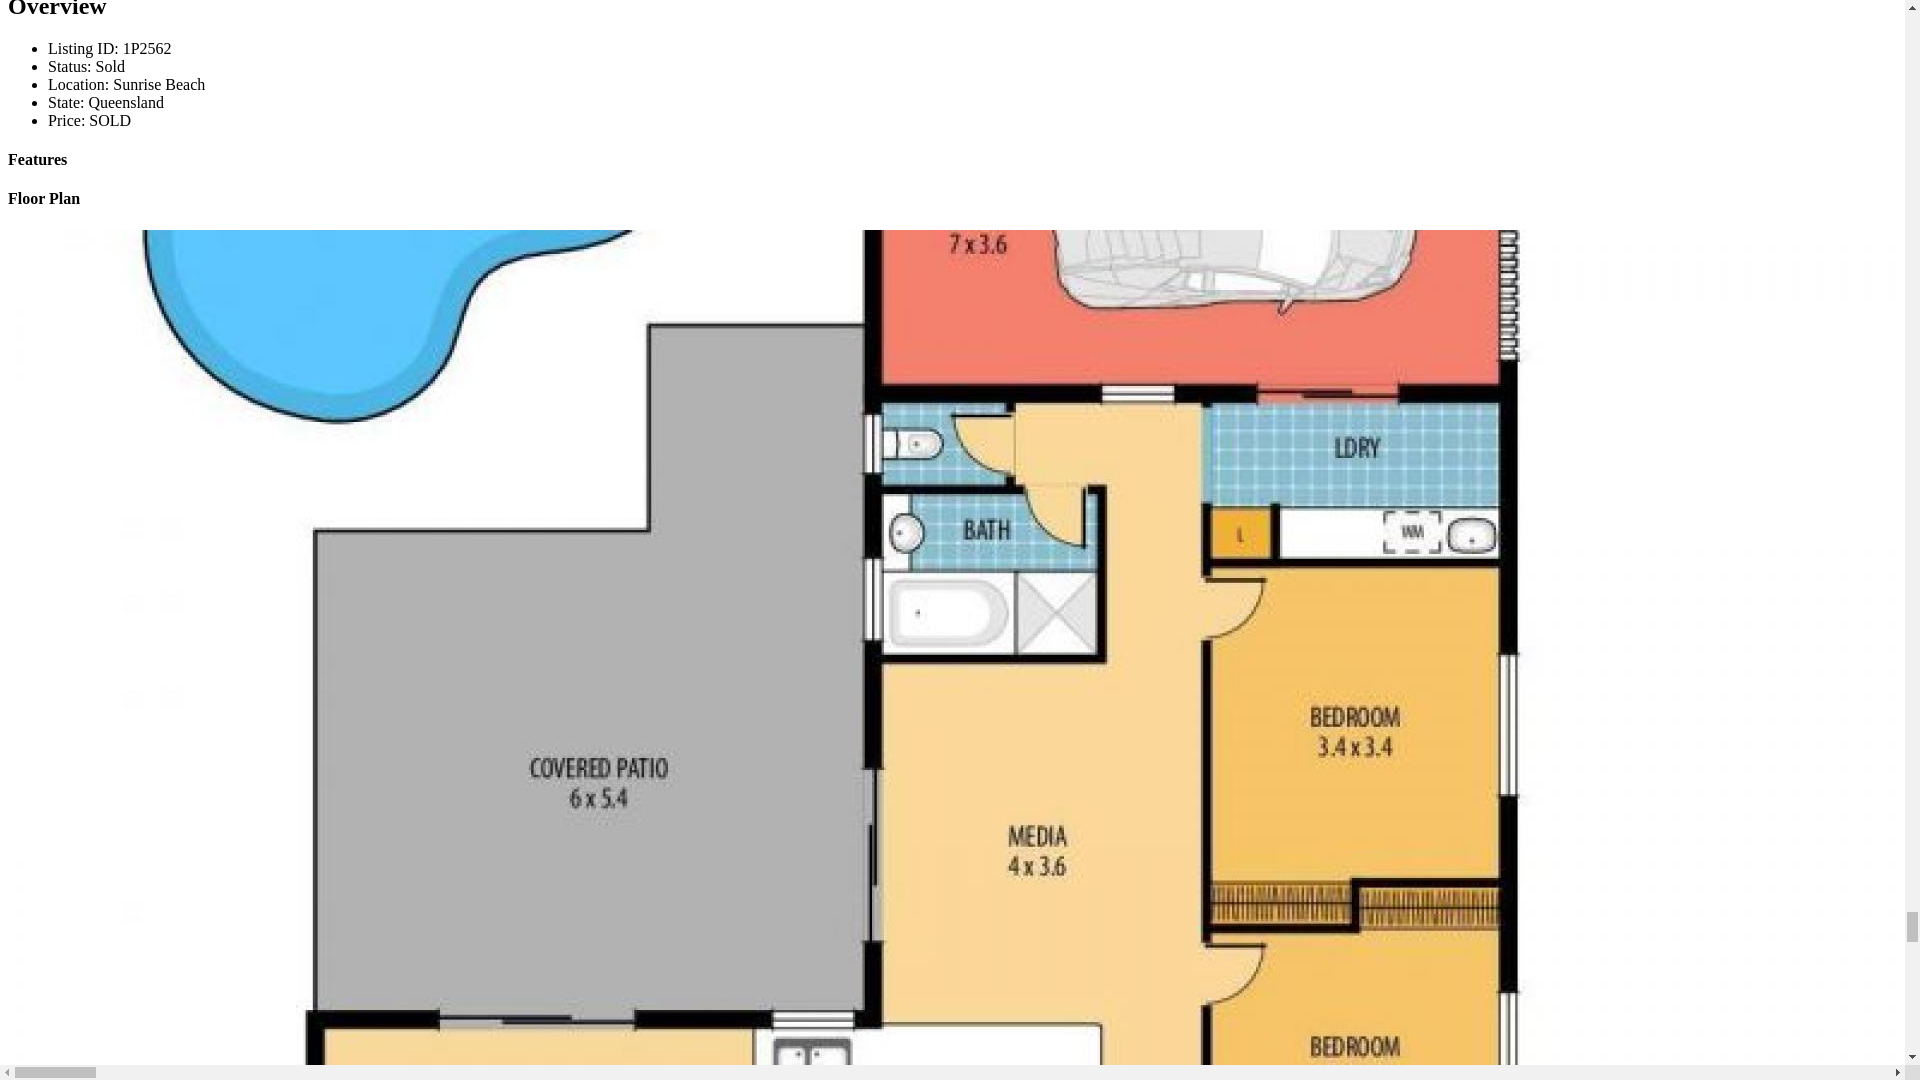 The image size is (1920, 1080). What do you see at coordinates (68, 354) in the screenshot?
I see `About` at bounding box center [68, 354].